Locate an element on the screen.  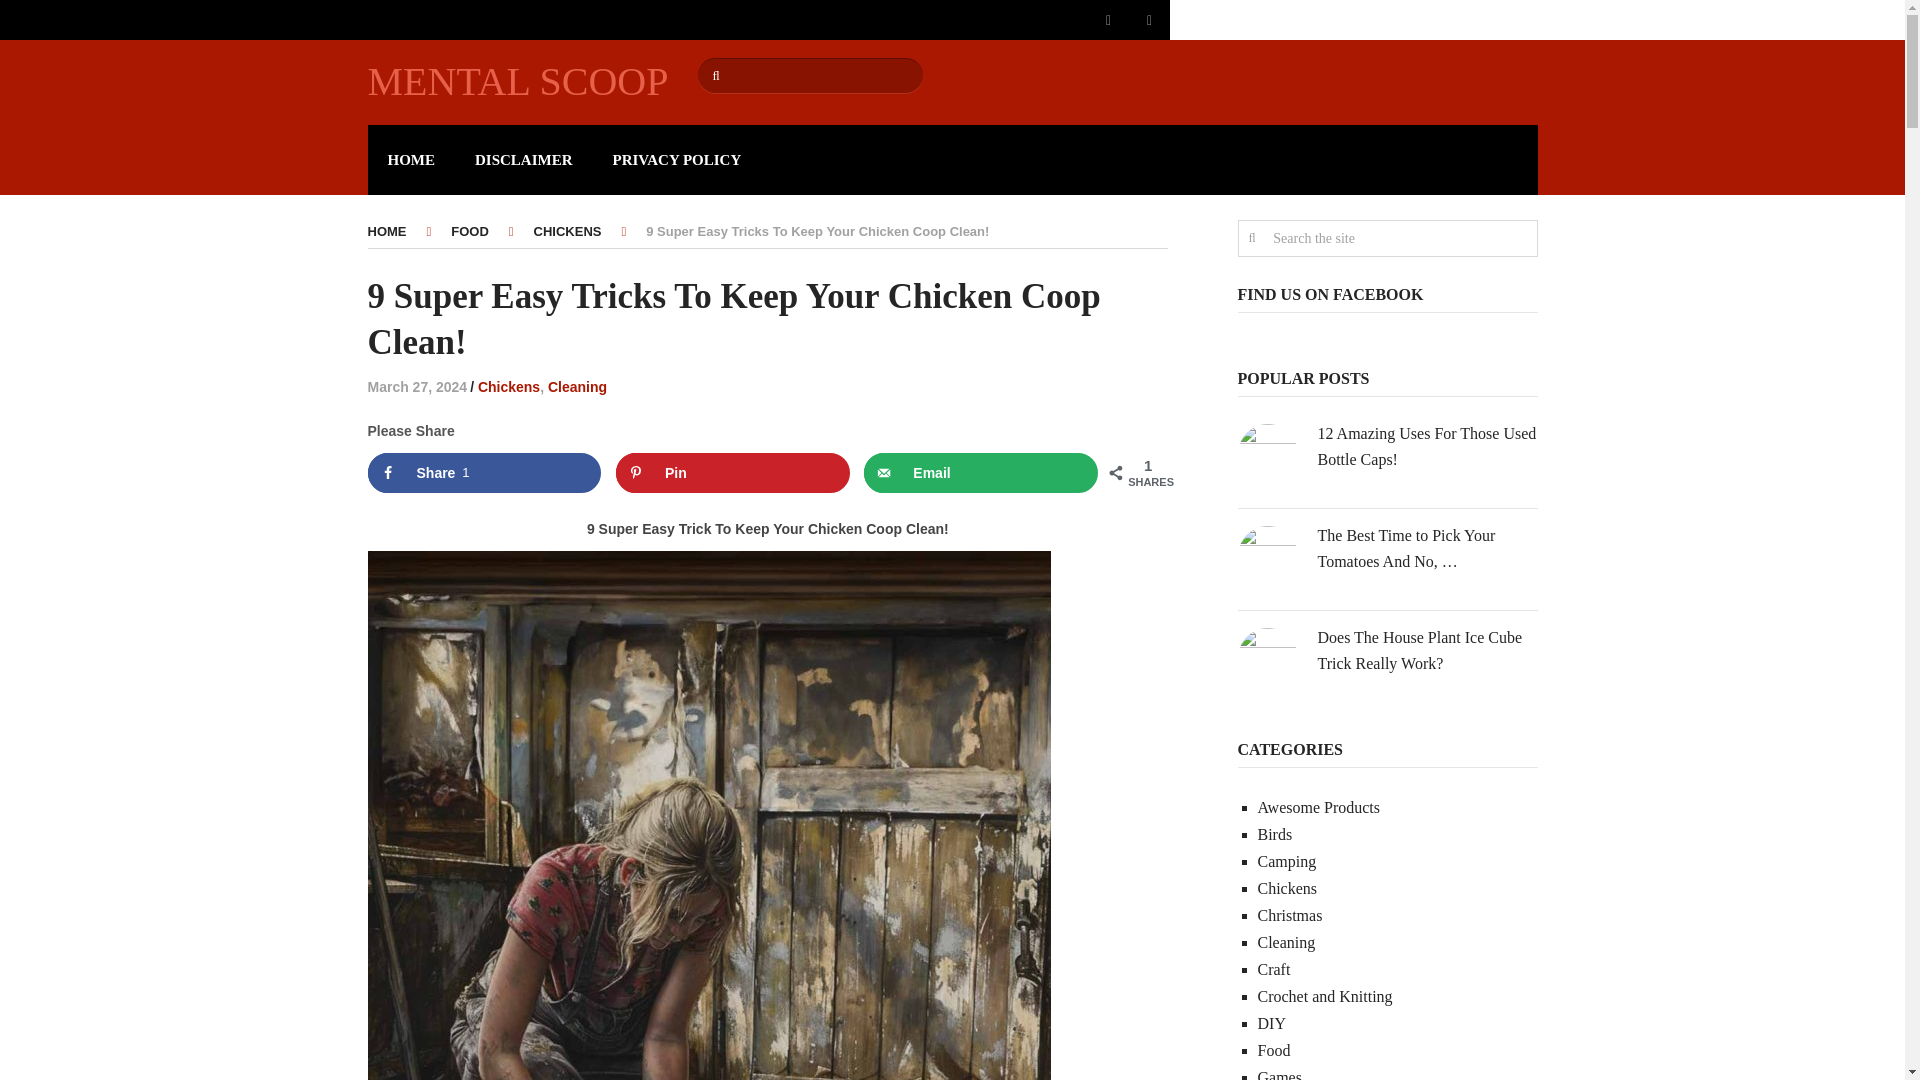
CHICKENS is located at coordinates (568, 230).